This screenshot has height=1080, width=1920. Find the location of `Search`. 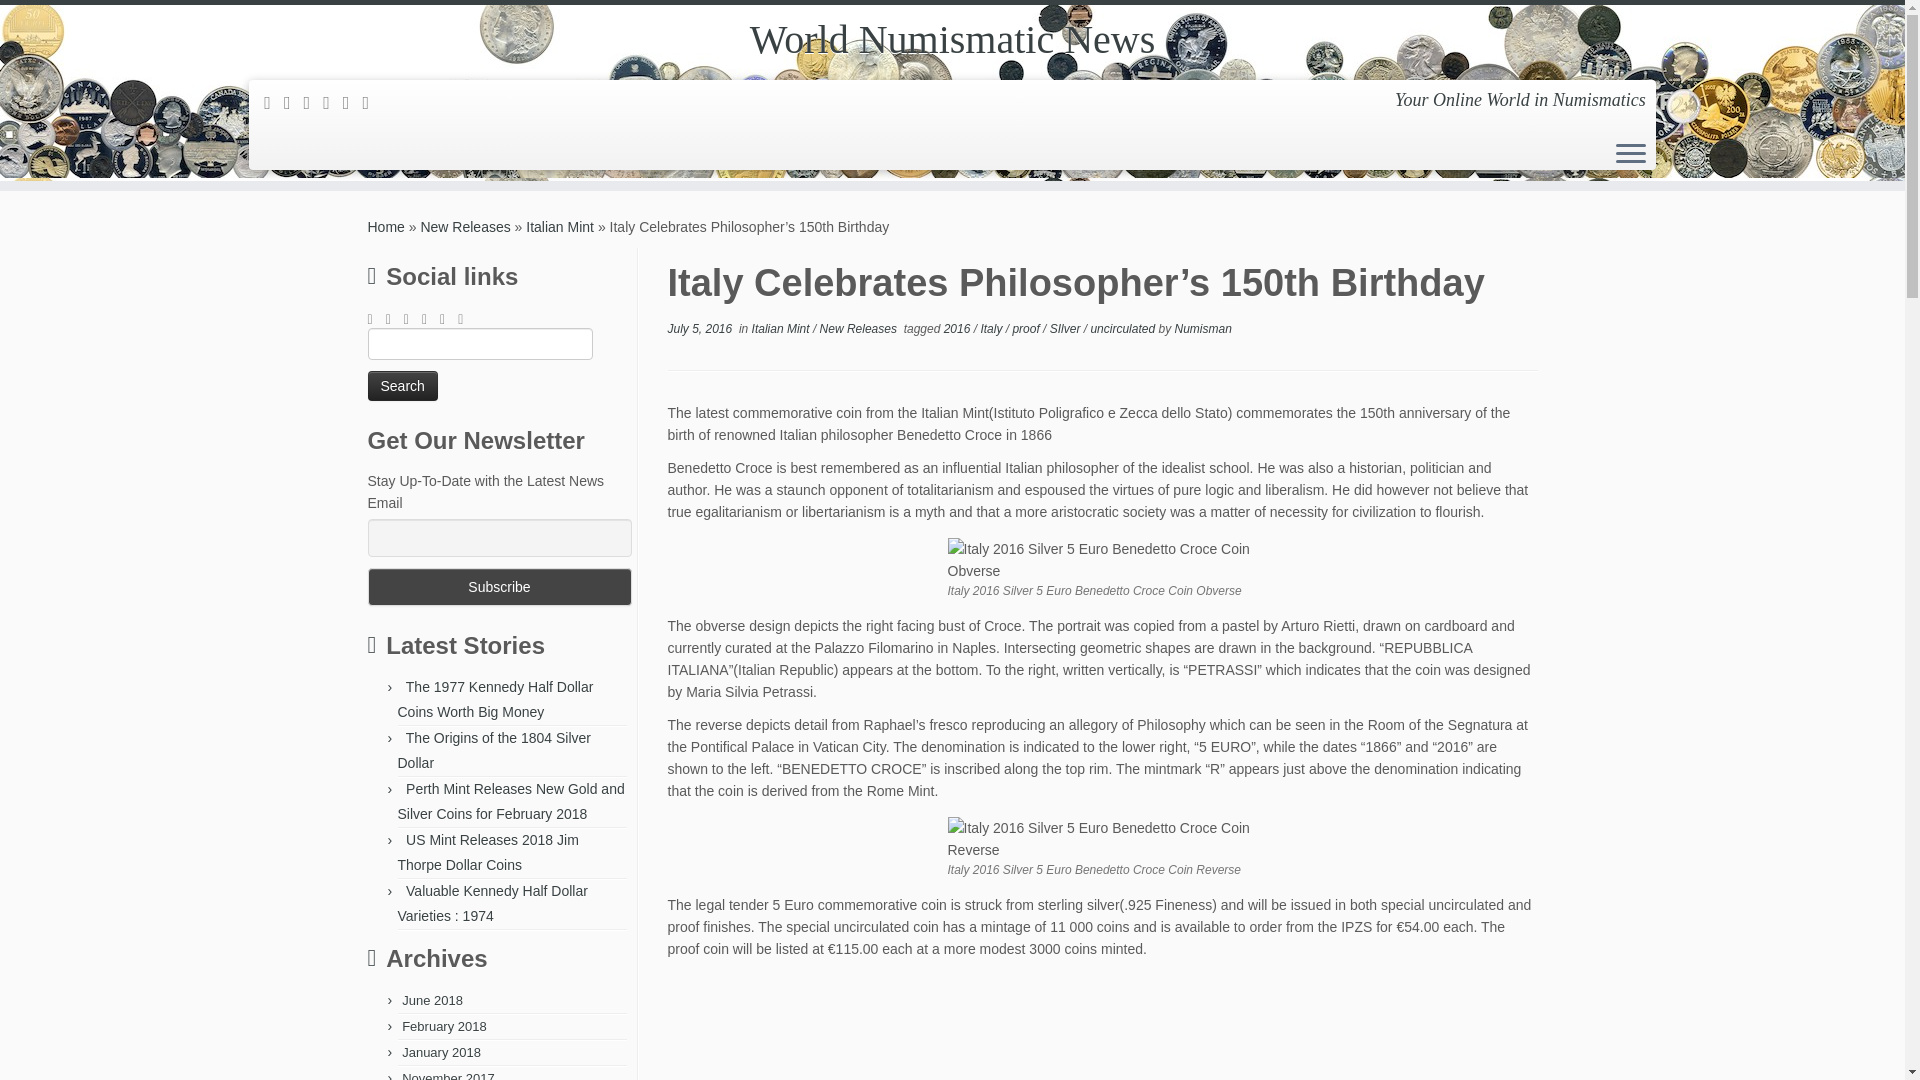

Search is located at coordinates (402, 386).